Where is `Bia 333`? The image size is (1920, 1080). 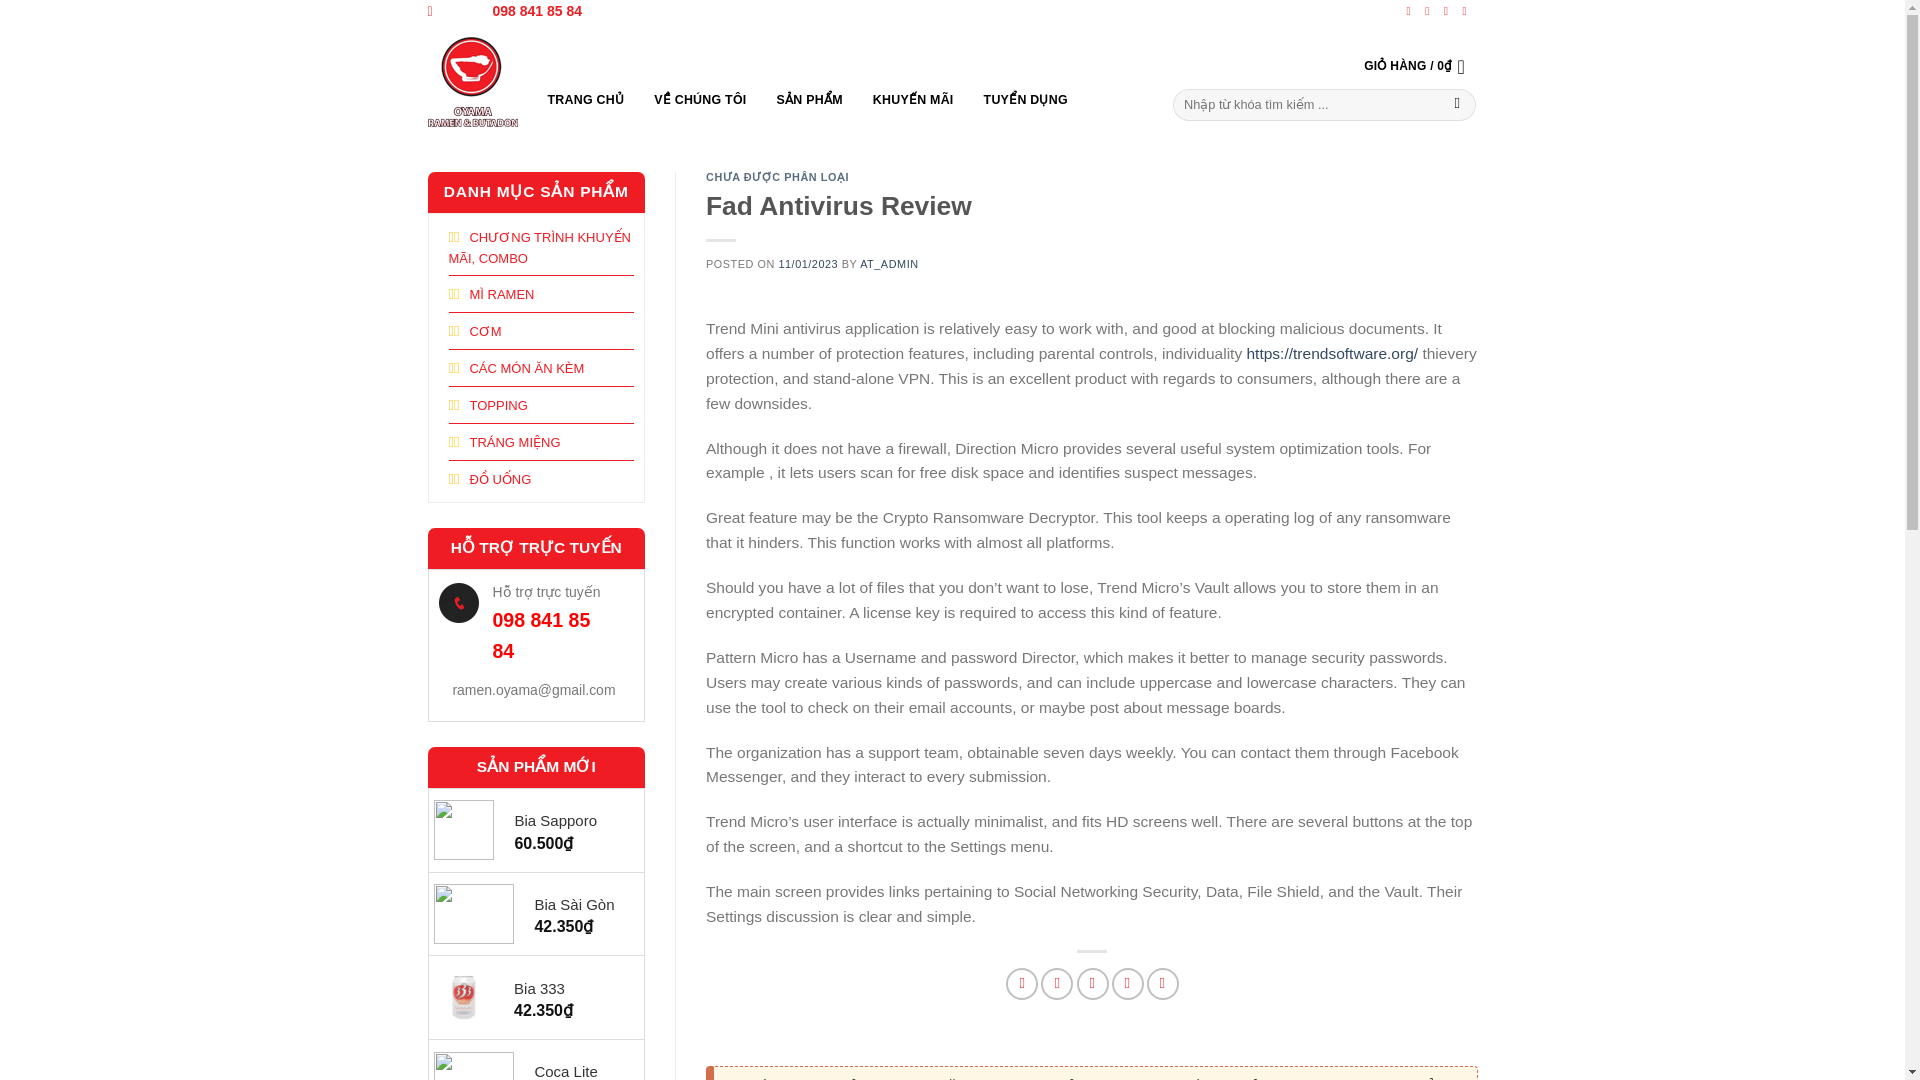
Bia 333 is located at coordinates (568, 989).